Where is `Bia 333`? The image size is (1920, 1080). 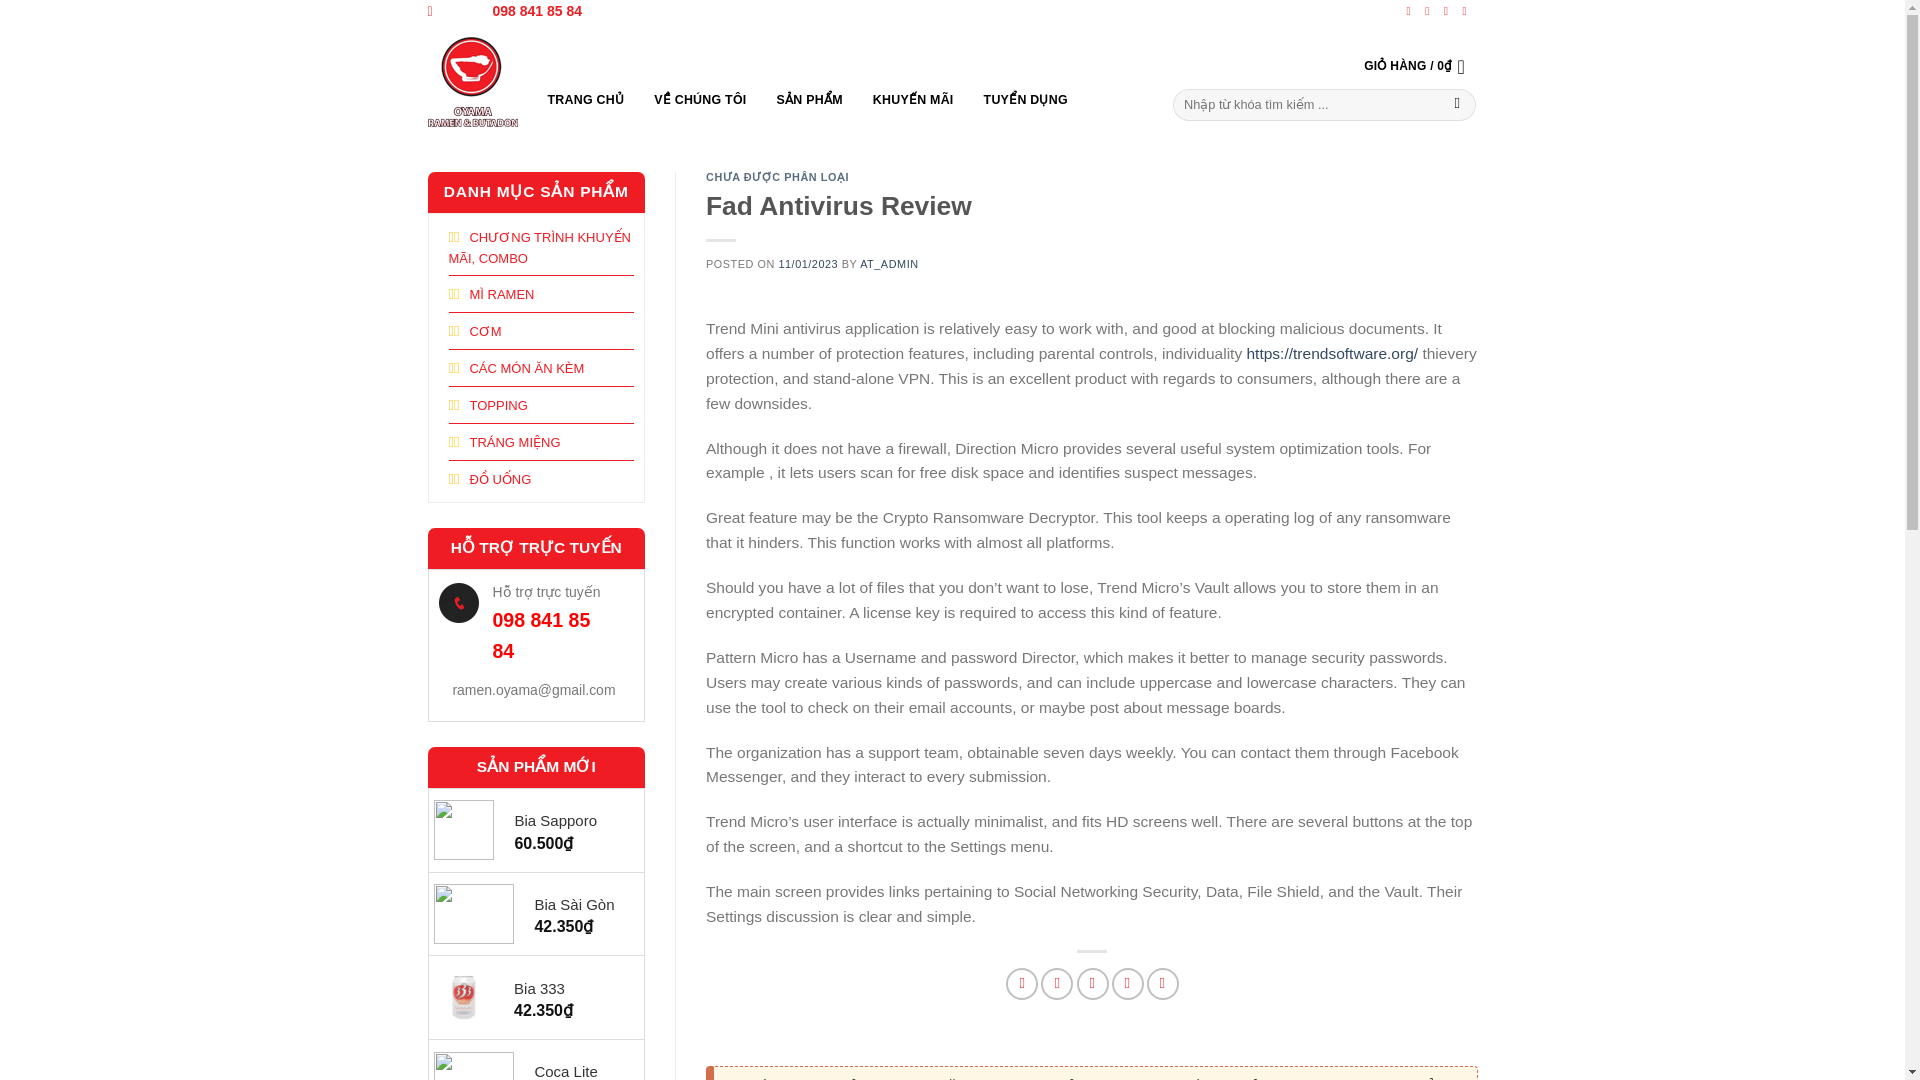
Bia 333 is located at coordinates (568, 989).